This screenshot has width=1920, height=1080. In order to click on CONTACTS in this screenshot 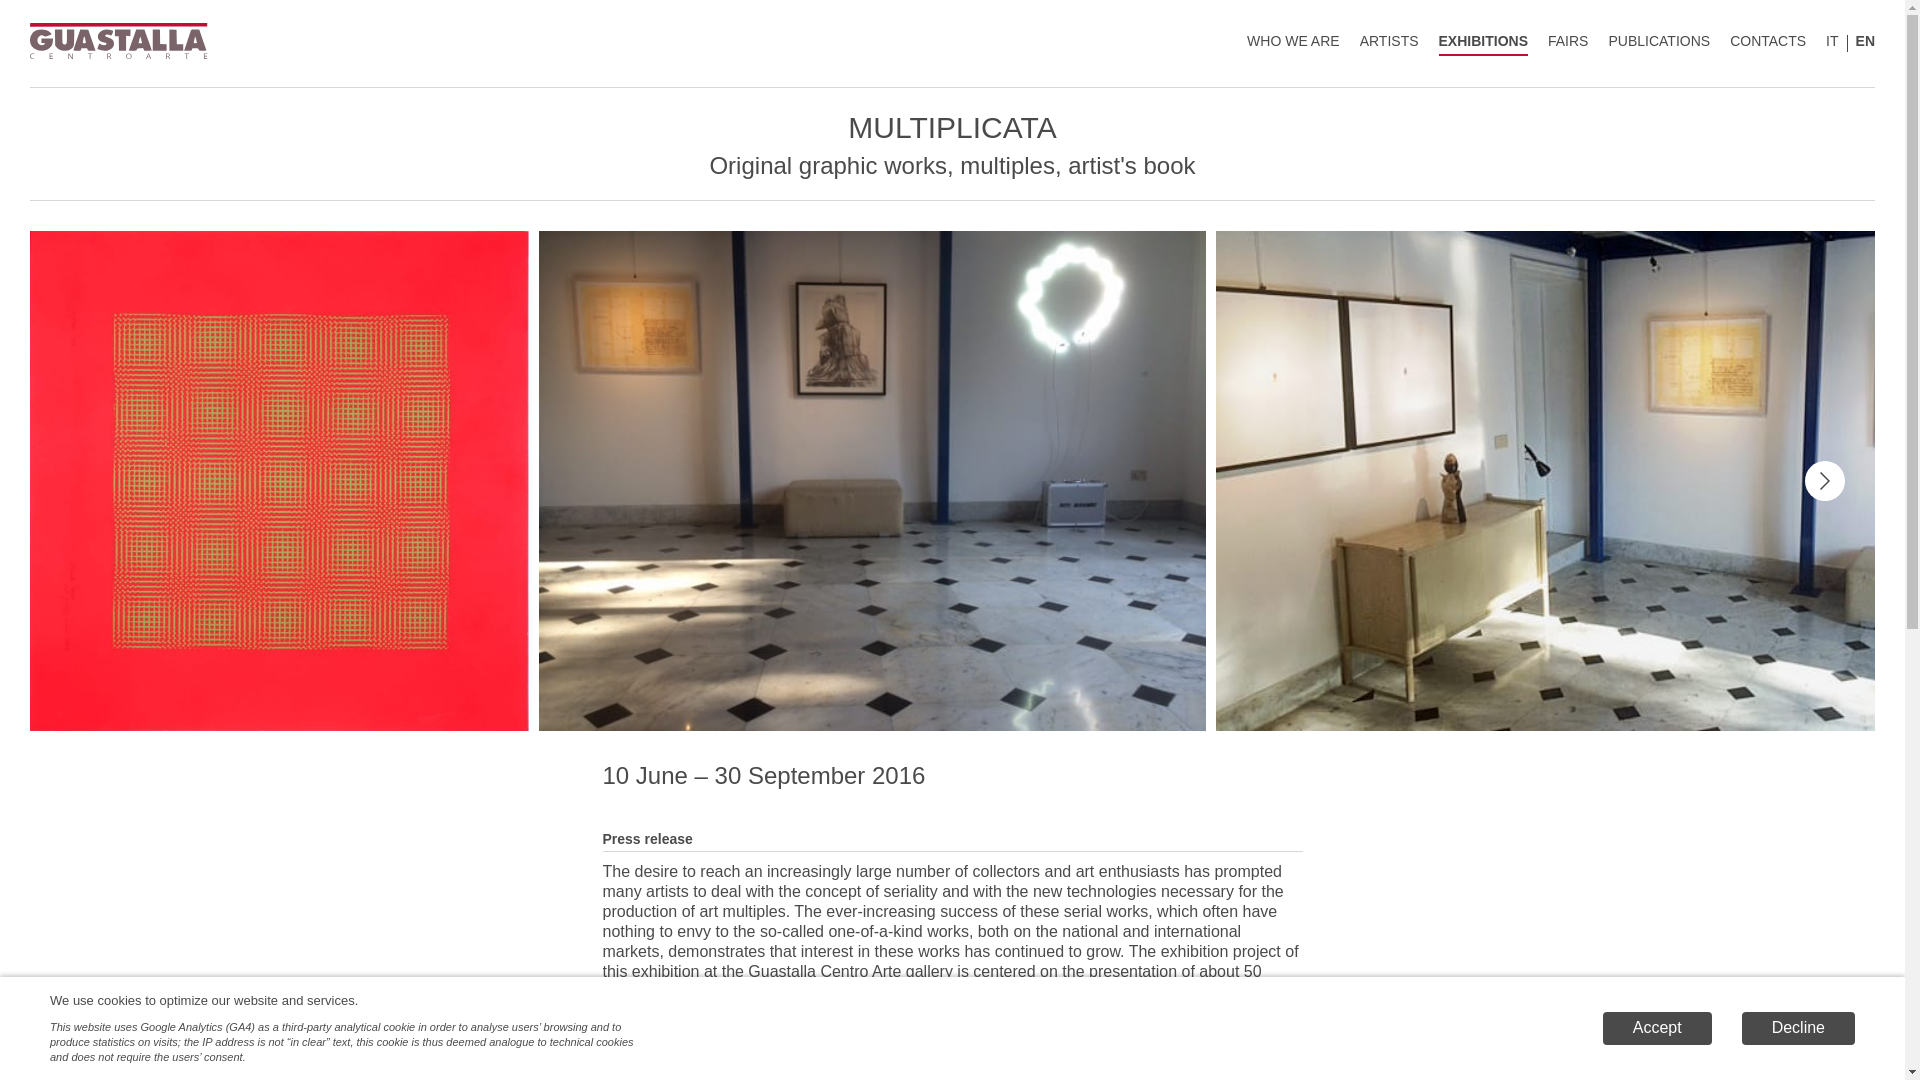, I will do `click(1768, 44)`.